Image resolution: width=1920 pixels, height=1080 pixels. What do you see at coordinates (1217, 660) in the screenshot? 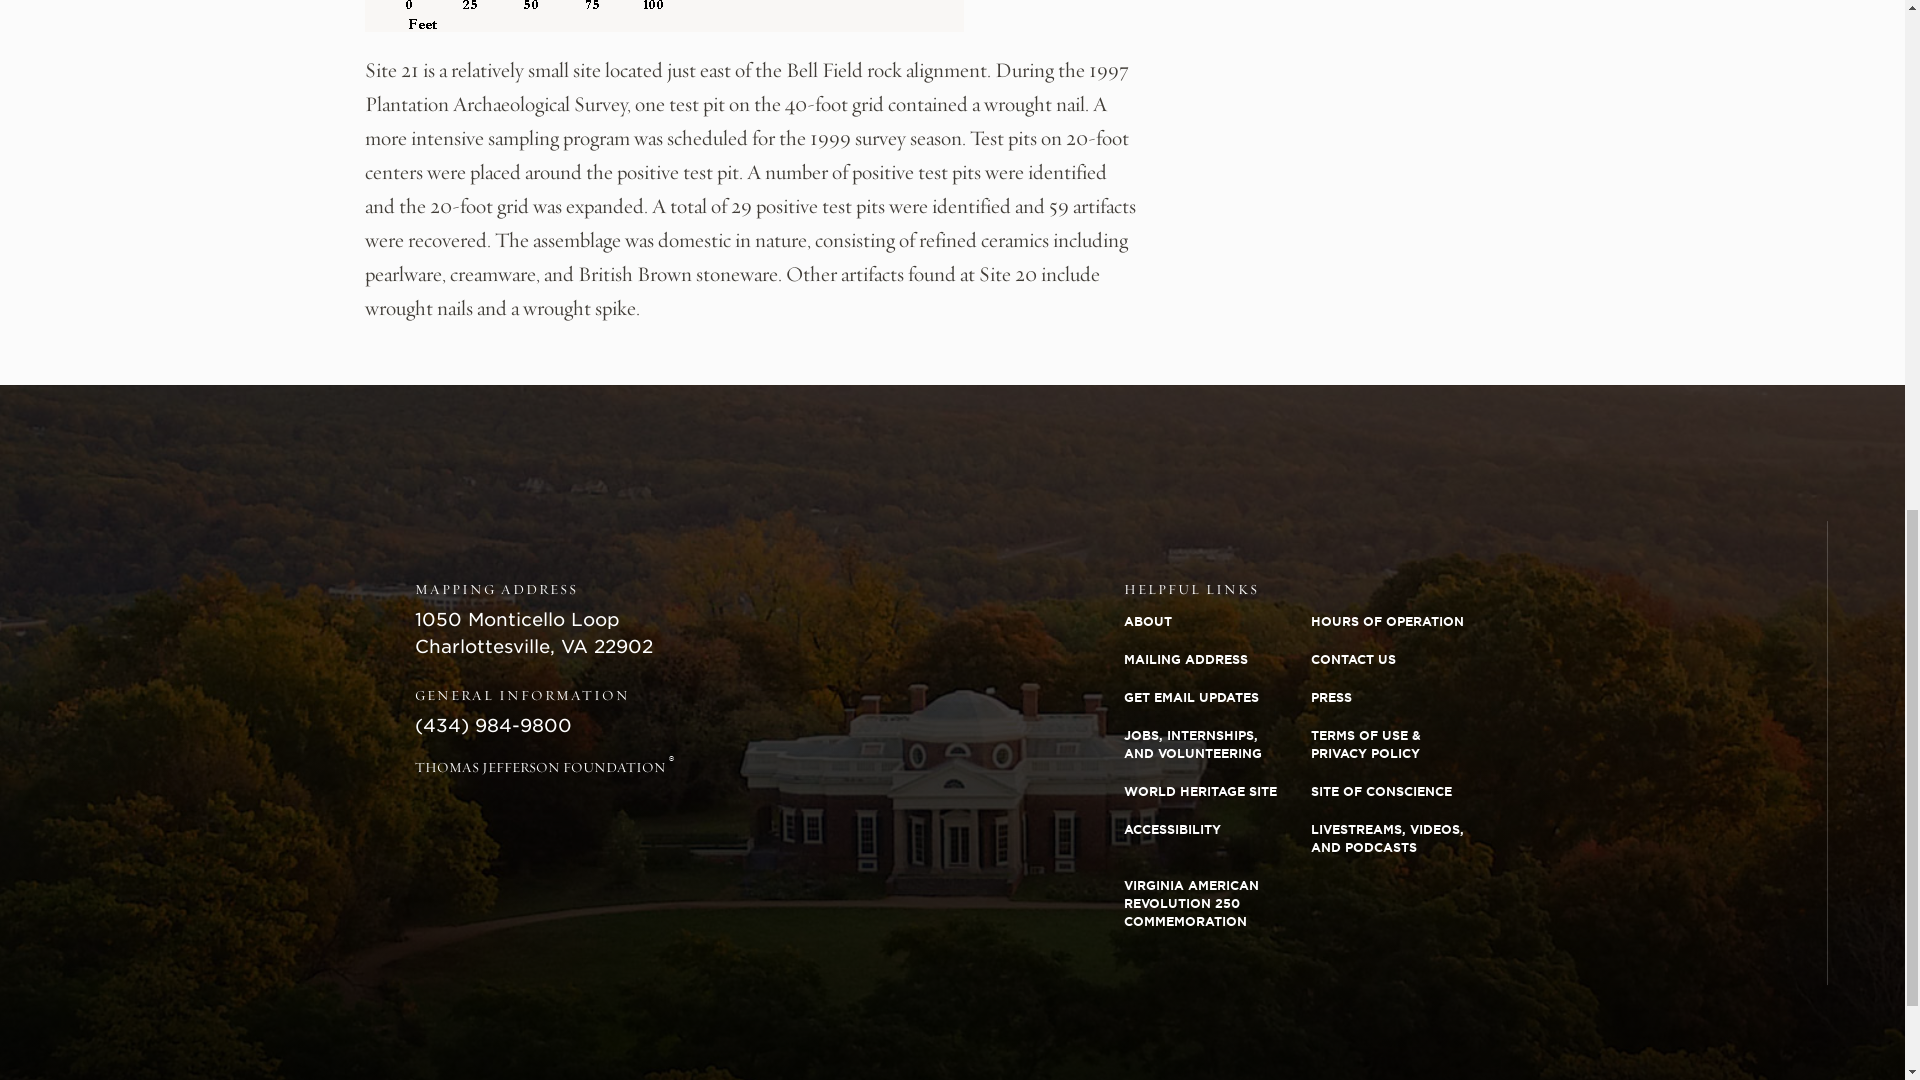
I see `MAILING ADDRESS` at bounding box center [1217, 660].